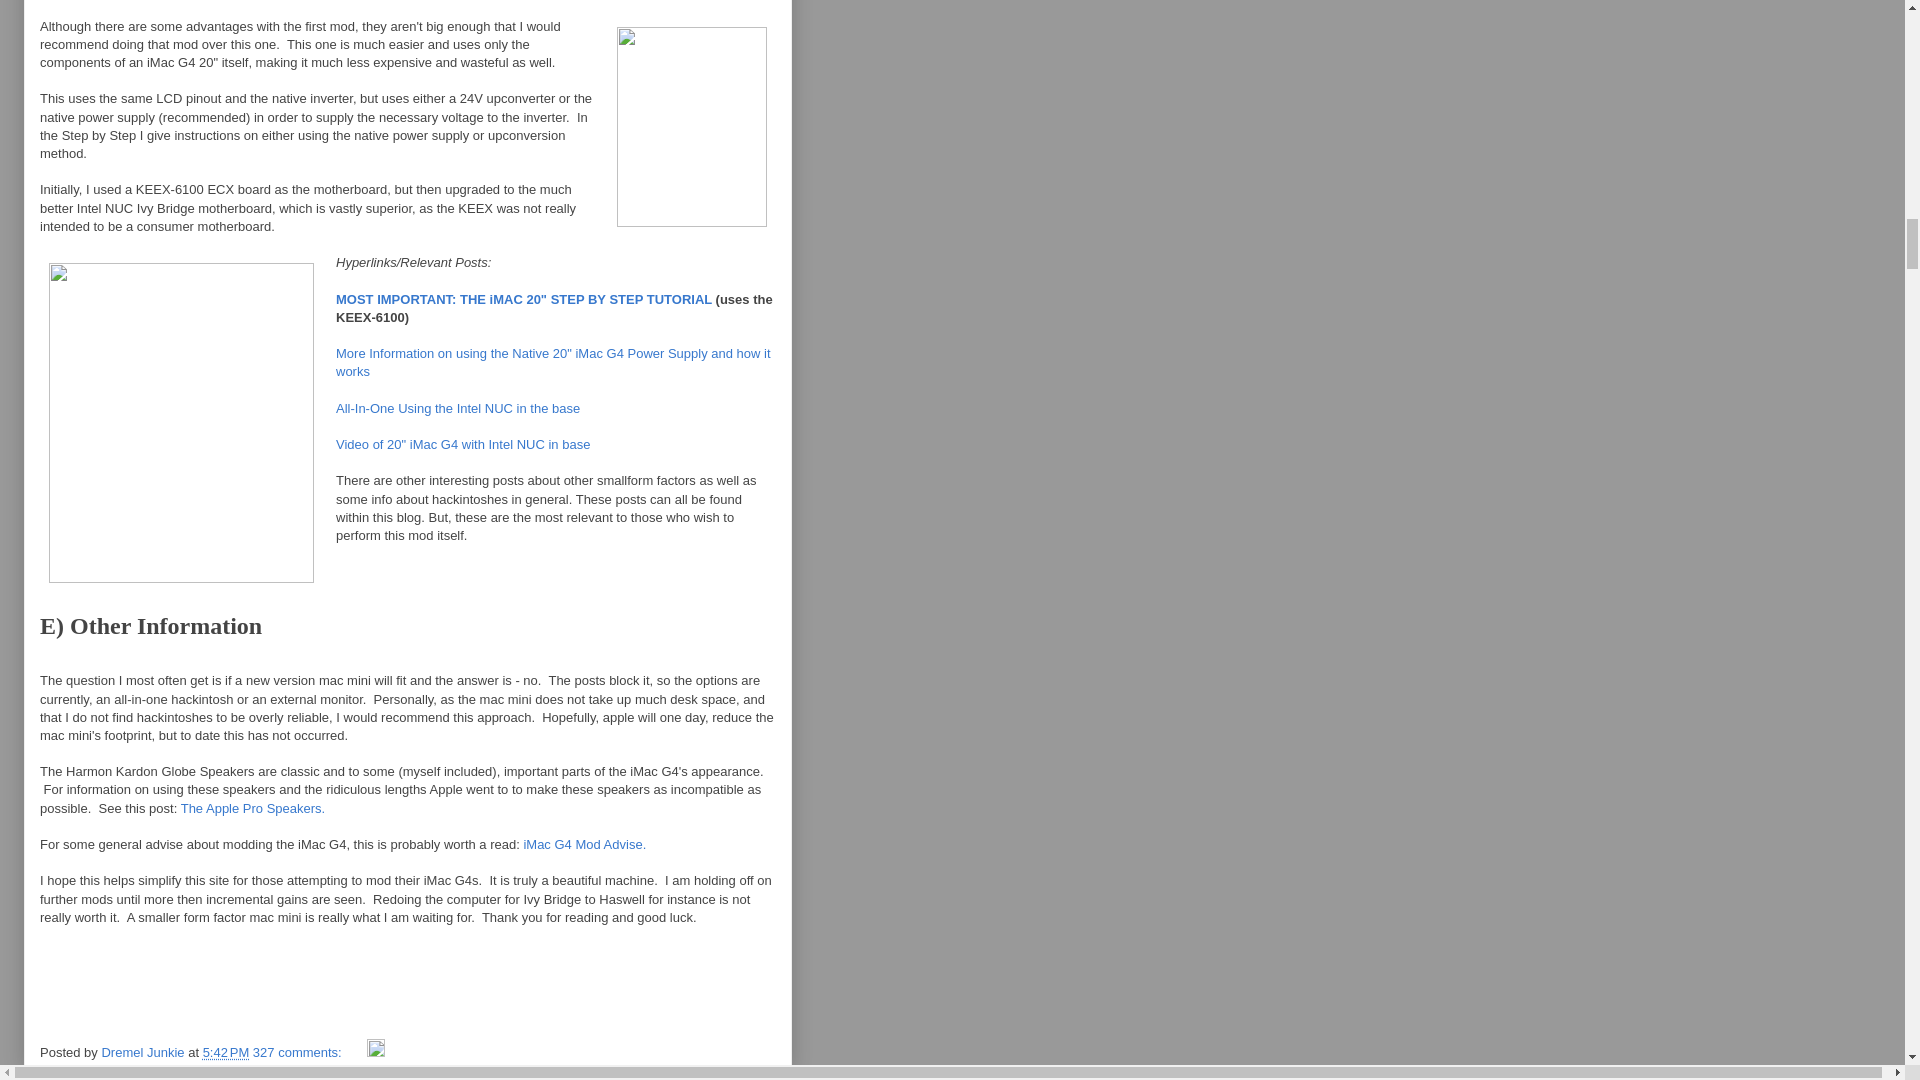 The width and height of the screenshot is (1920, 1080). I want to click on Edit Post, so click(376, 1052).